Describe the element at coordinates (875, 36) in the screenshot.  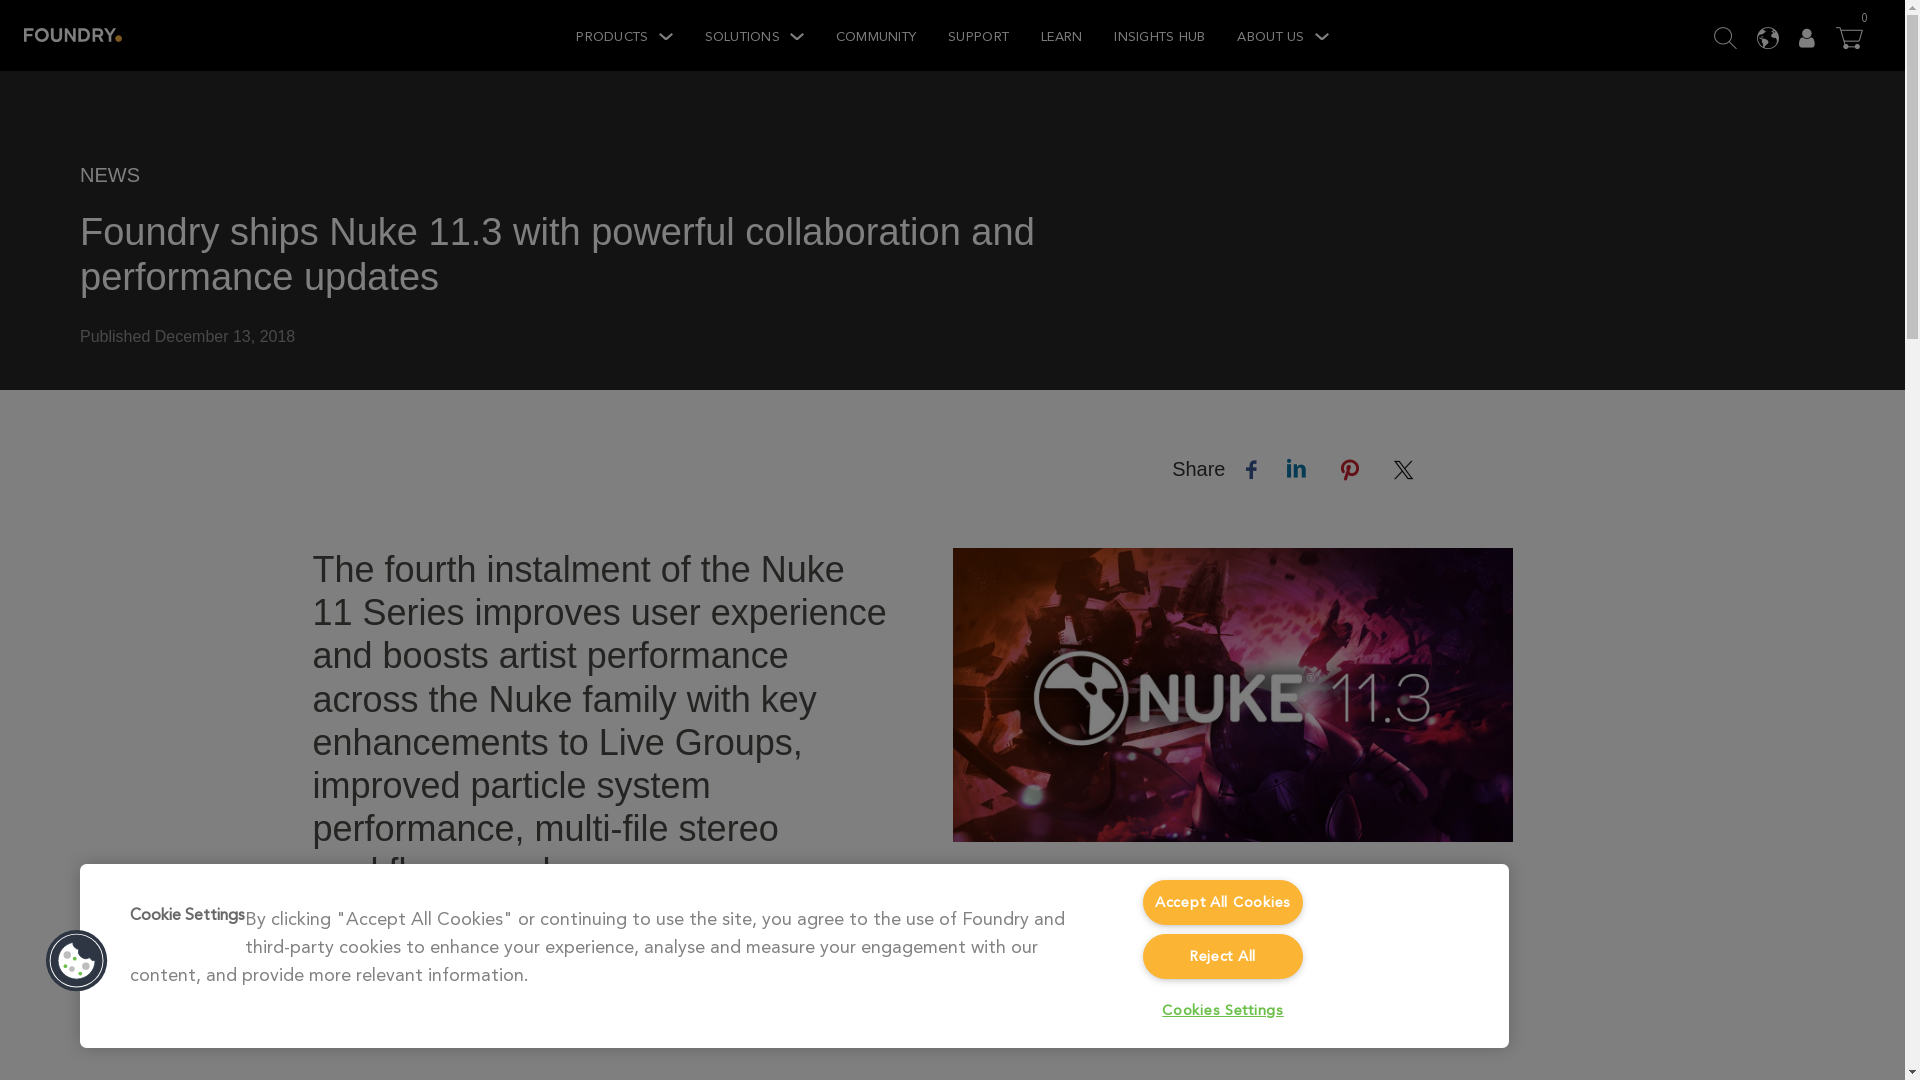
I see `COMMUNITY` at that location.